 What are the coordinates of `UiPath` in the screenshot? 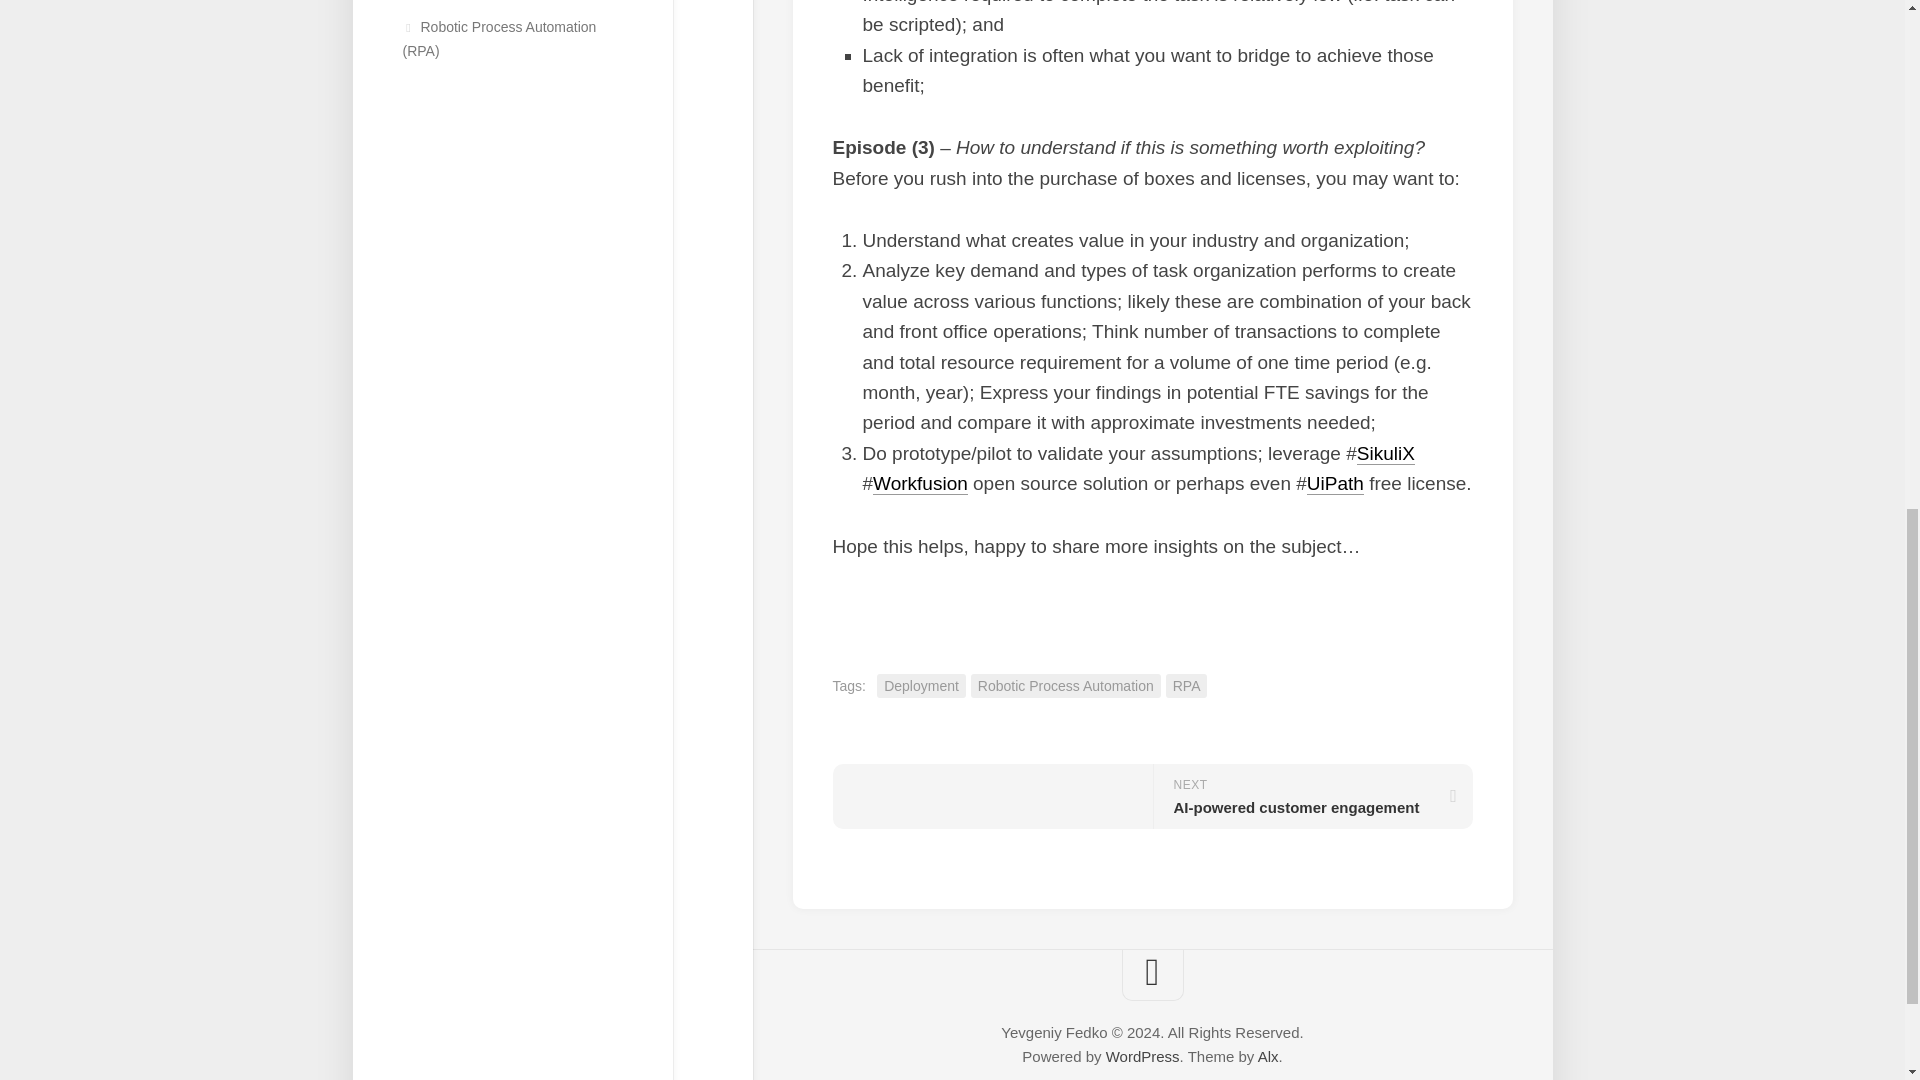 It's located at (1142, 1056).